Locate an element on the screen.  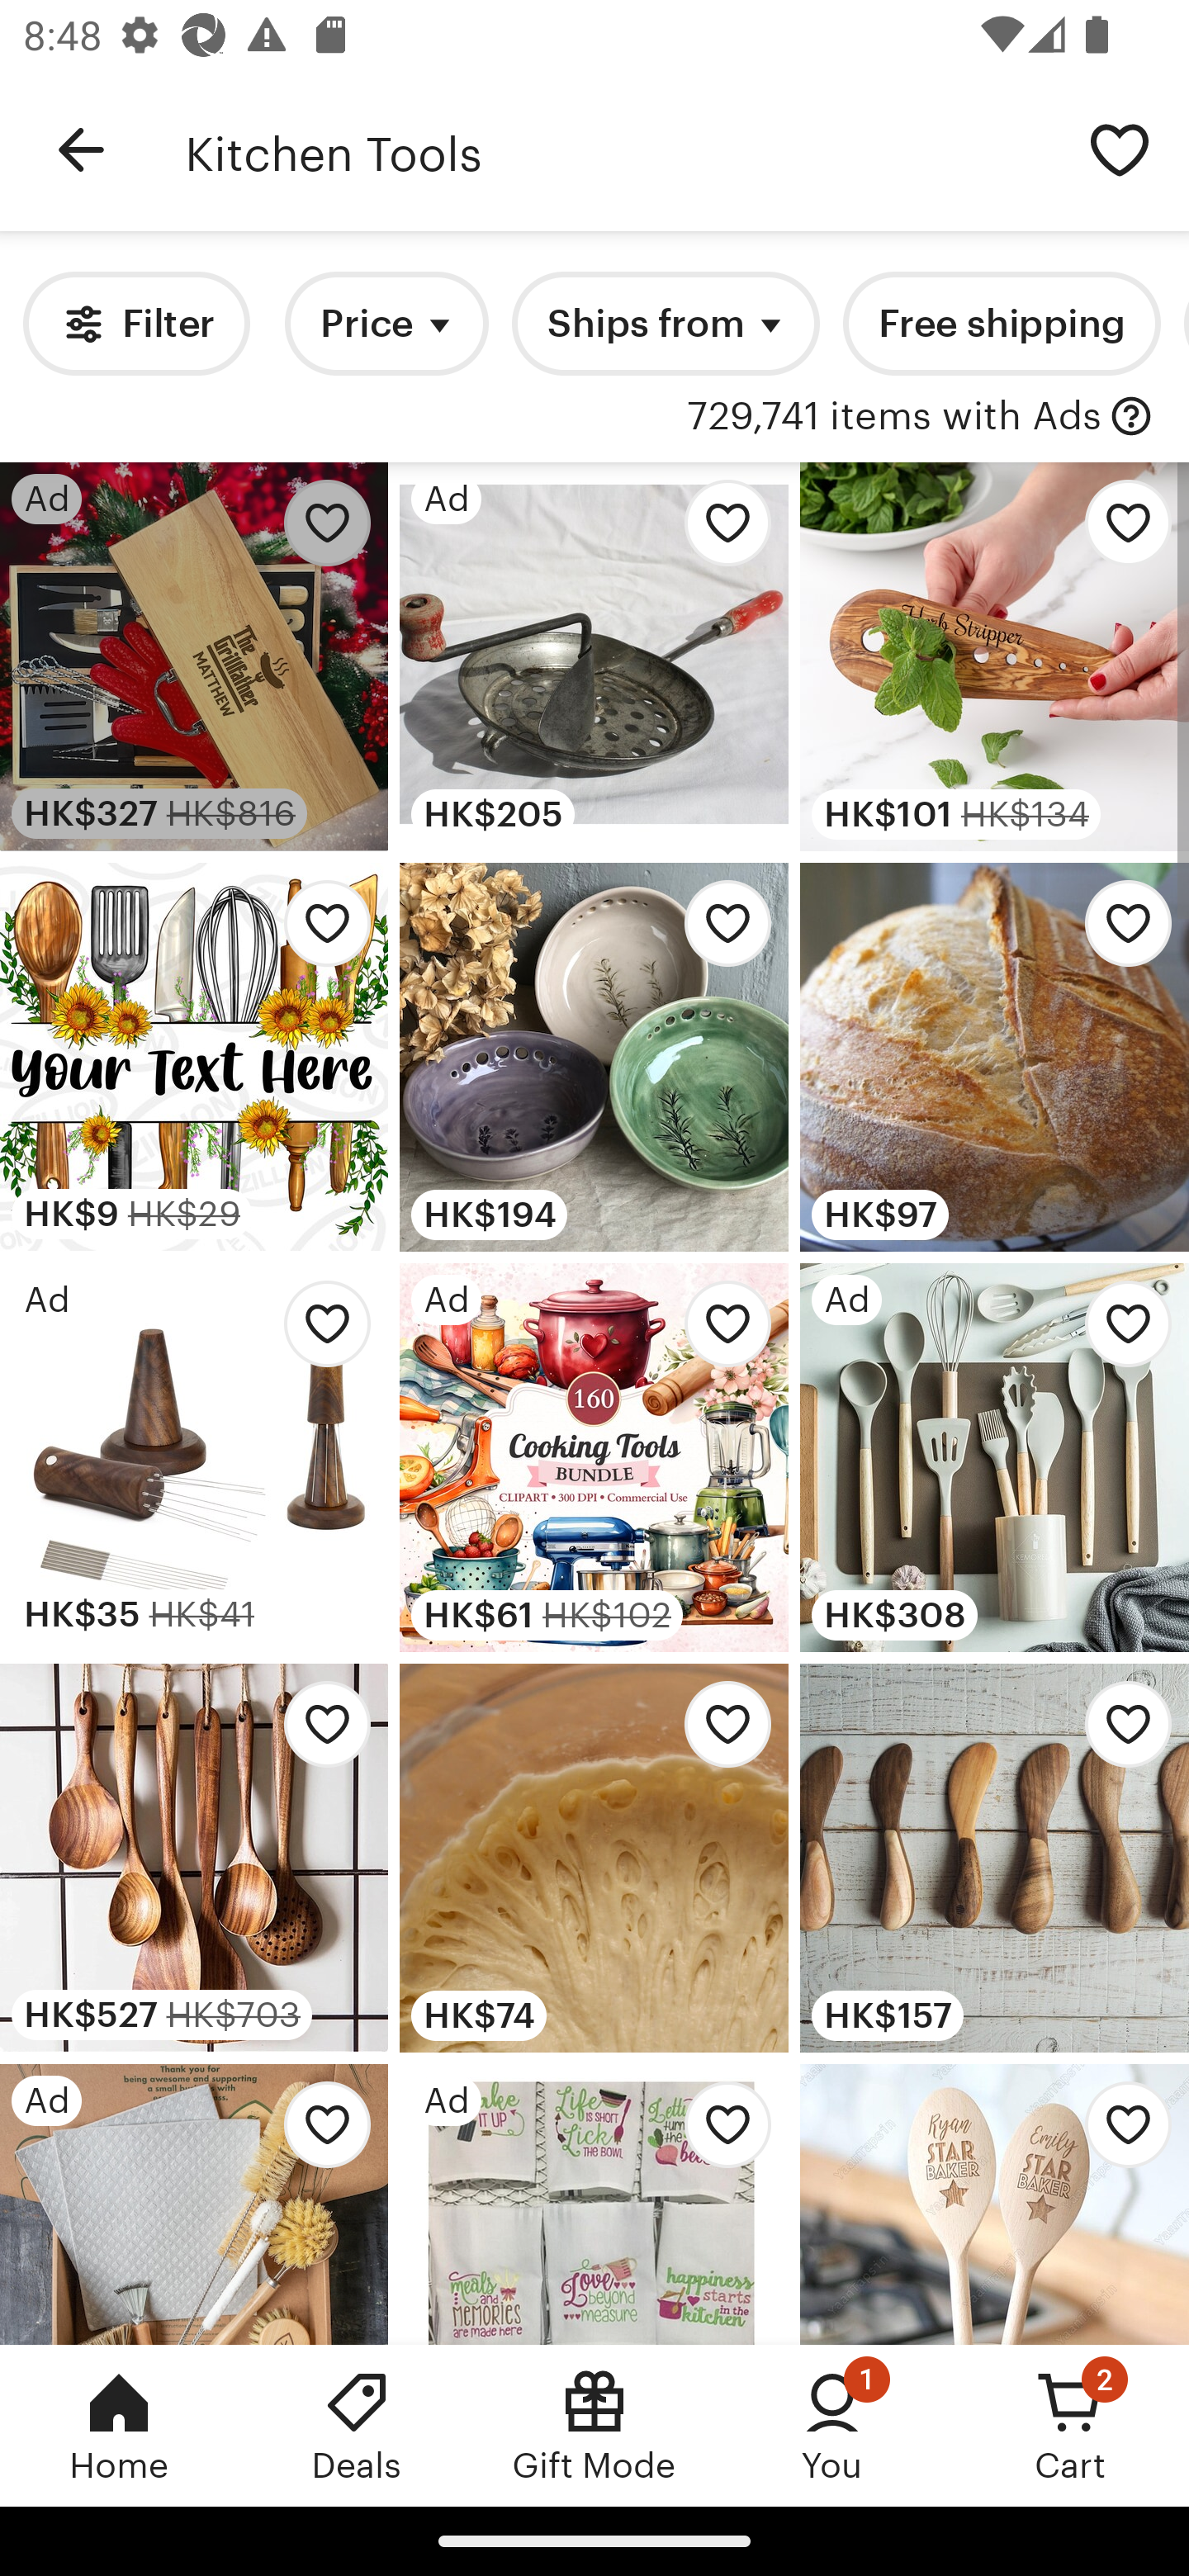
Gift Mode is located at coordinates (594, 2425).